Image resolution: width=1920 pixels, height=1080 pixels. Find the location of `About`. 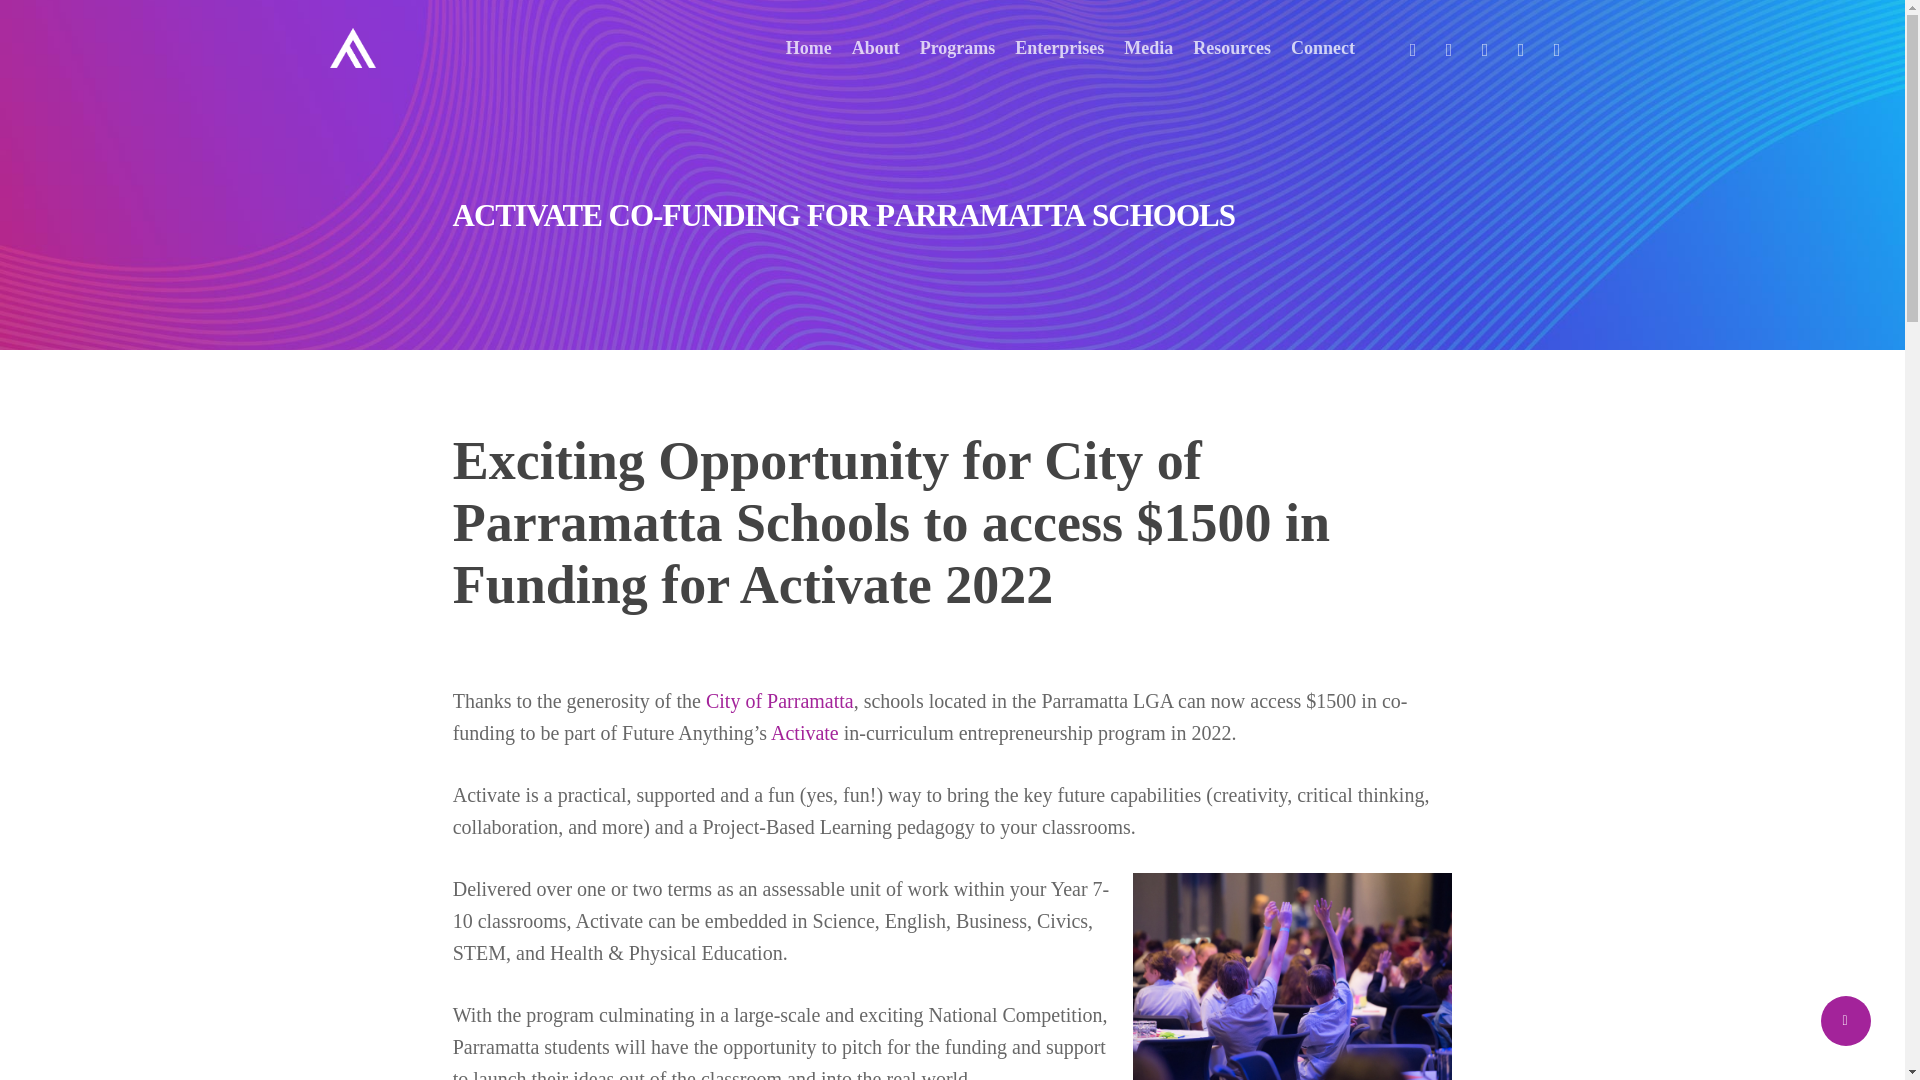

About is located at coordinates (876, 48).